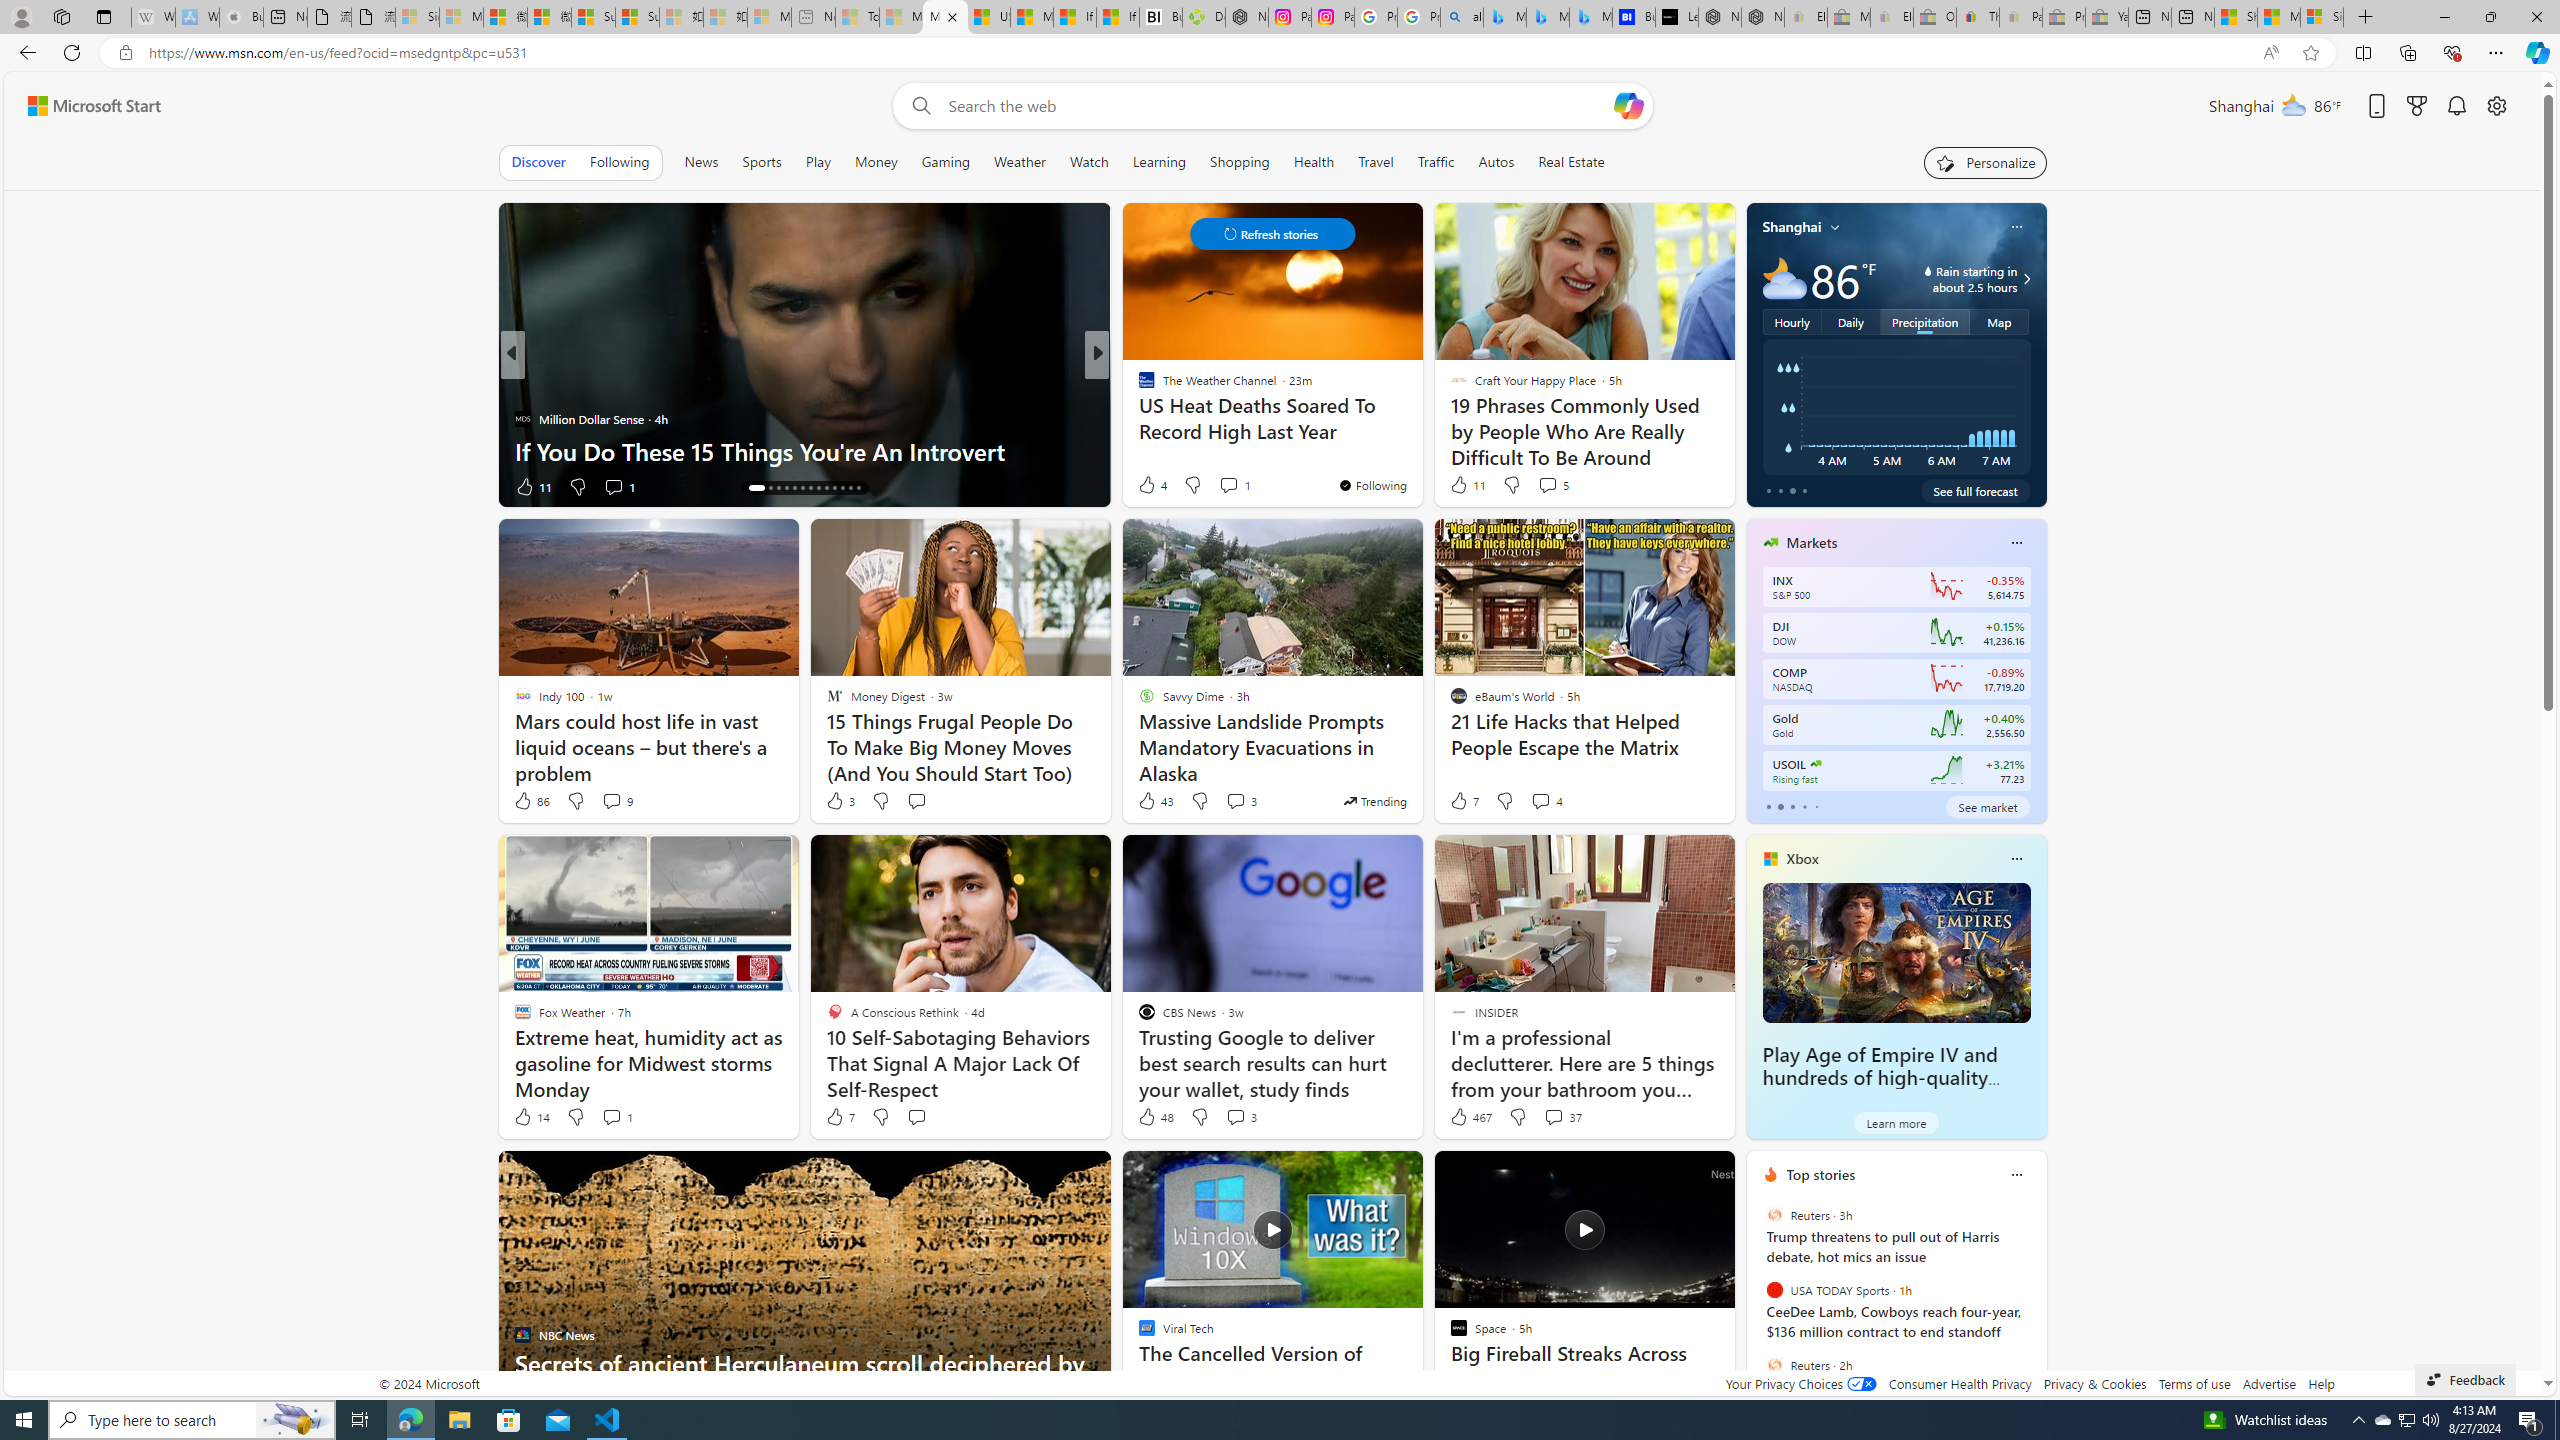  Describe the element at coordinates (1800, 1384) in the screenshot. I see `Your Privacy Choices` at that location.